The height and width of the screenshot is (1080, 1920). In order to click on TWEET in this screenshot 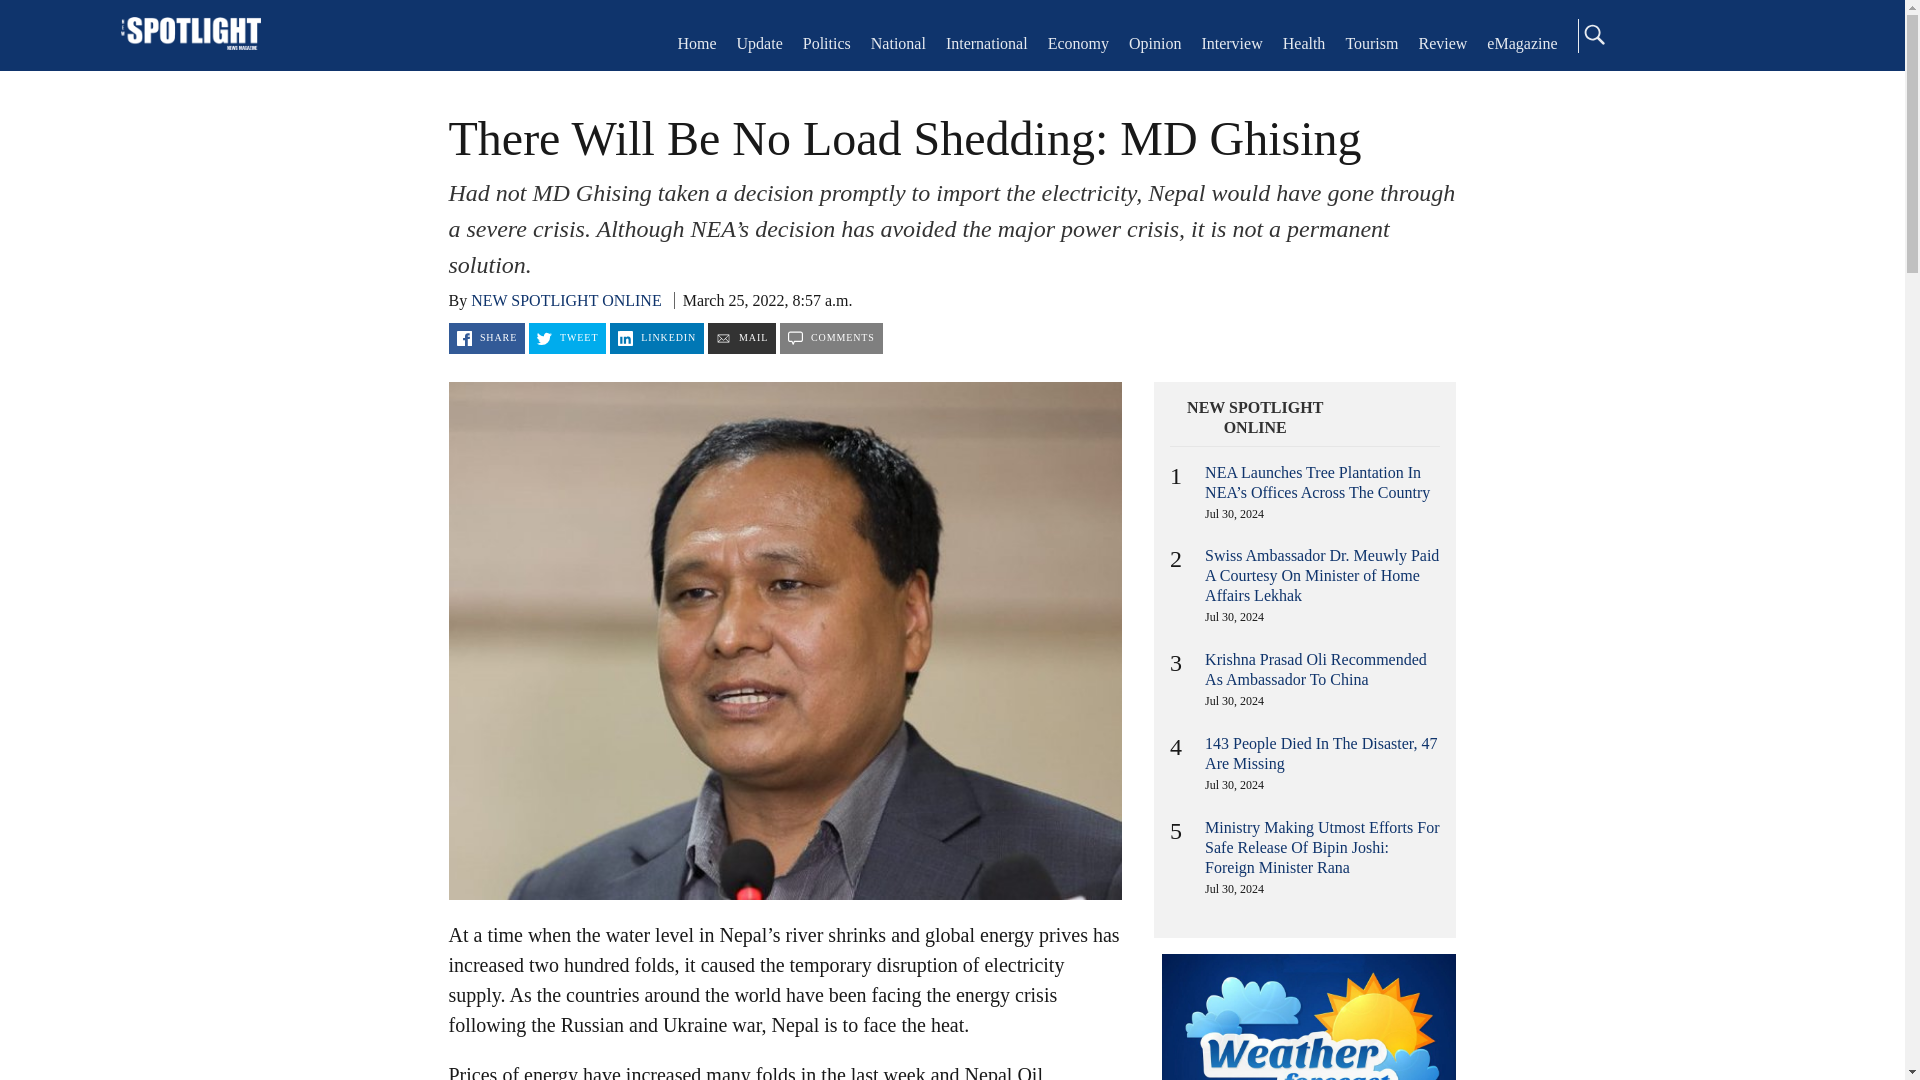, I will do `click(568, 338)`.